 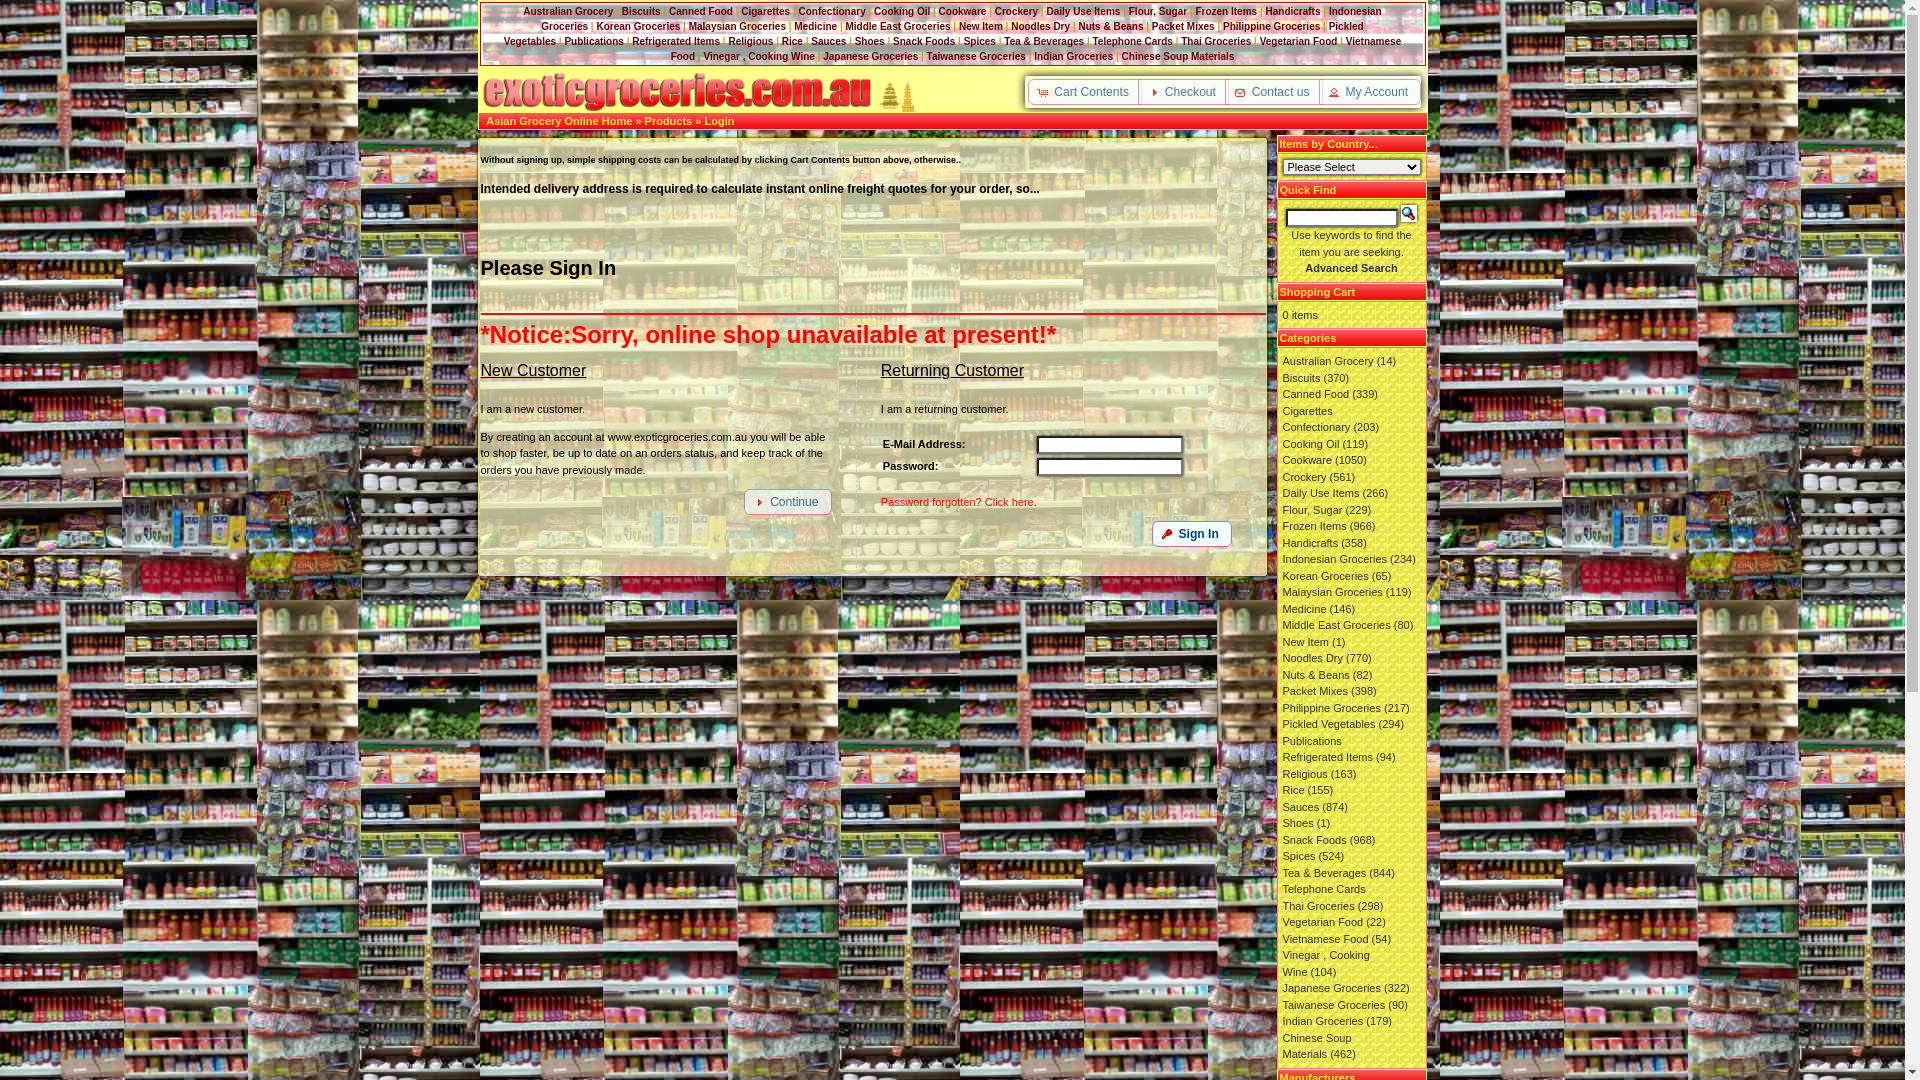 What do you see at coordinates (1312, 740) in the screenshot?
I see `Publications` at bounding box center [1312, 740].